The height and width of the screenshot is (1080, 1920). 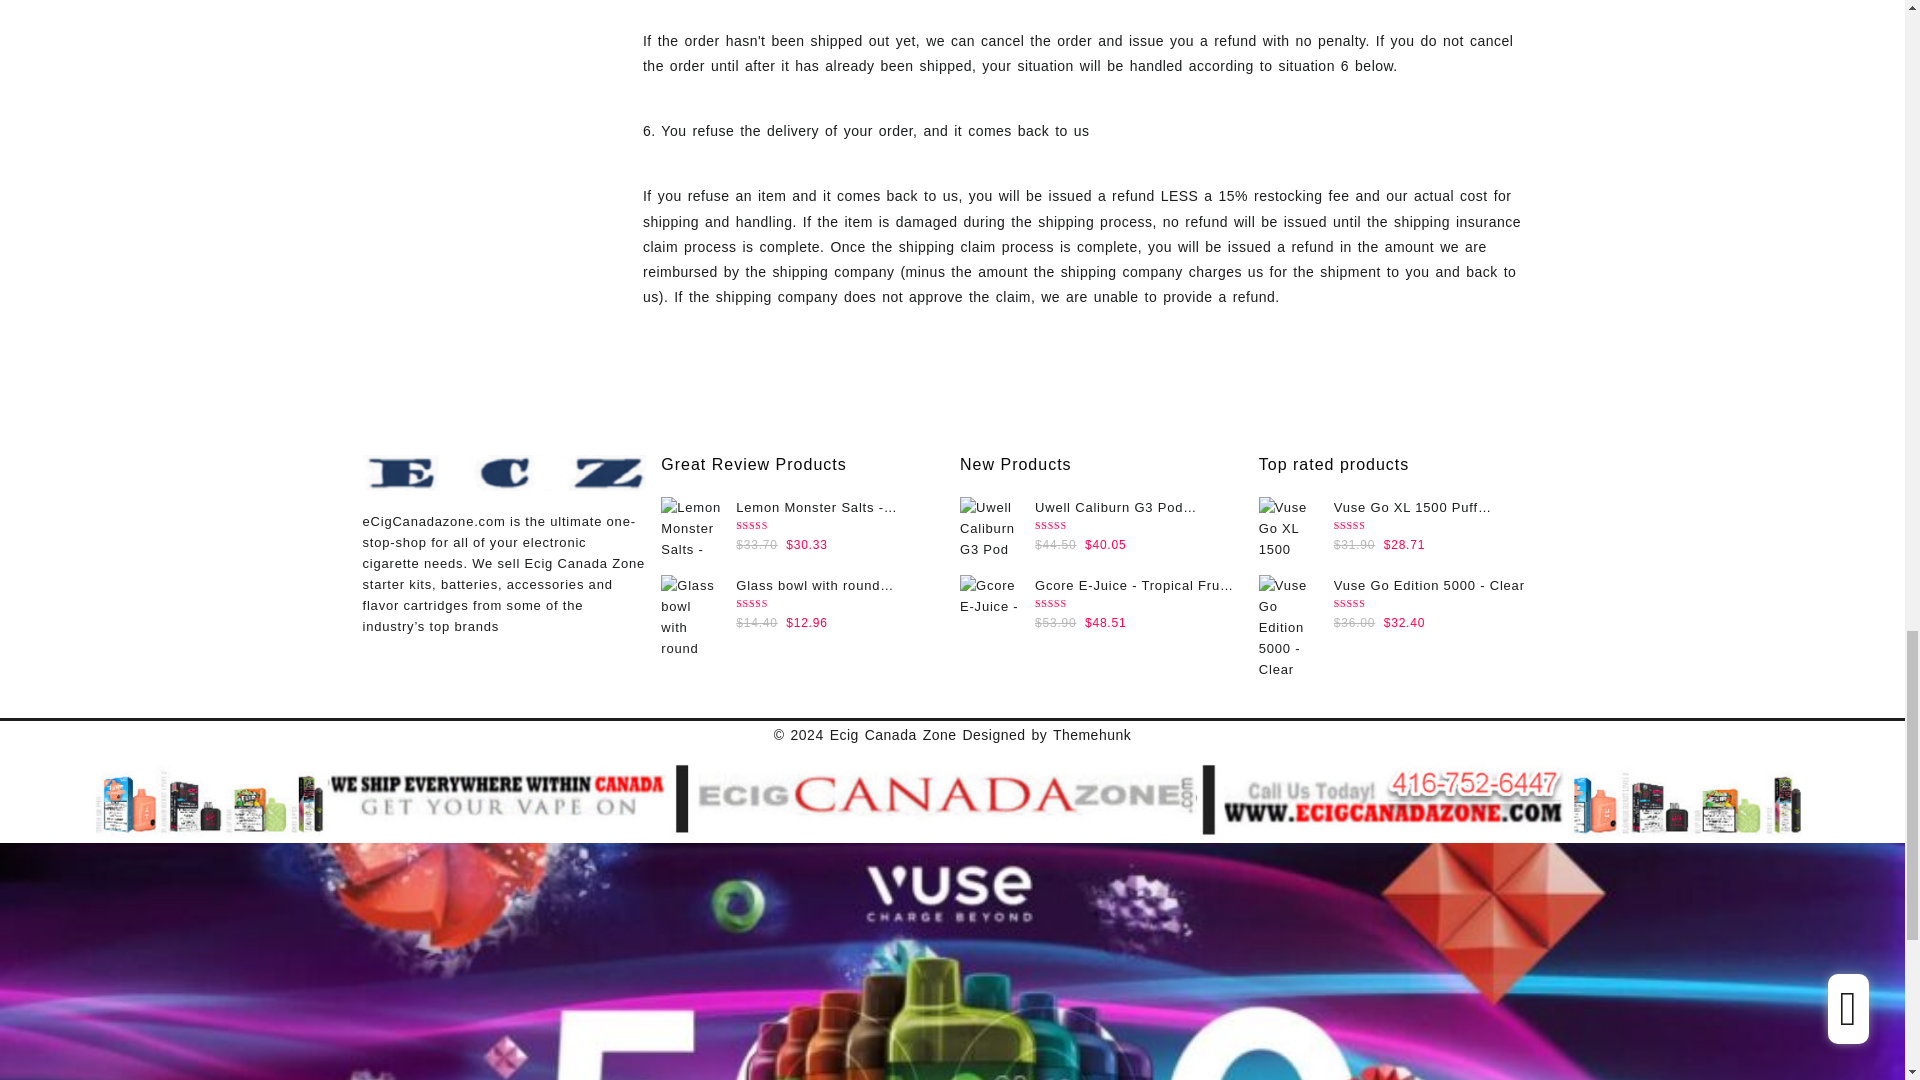 What do you see at coordinates (990, 526) in the screenshot?
I see `Uwell Caliburn G3 Pod System Kit 25W 900mAh` at bounding box center [990, 526].